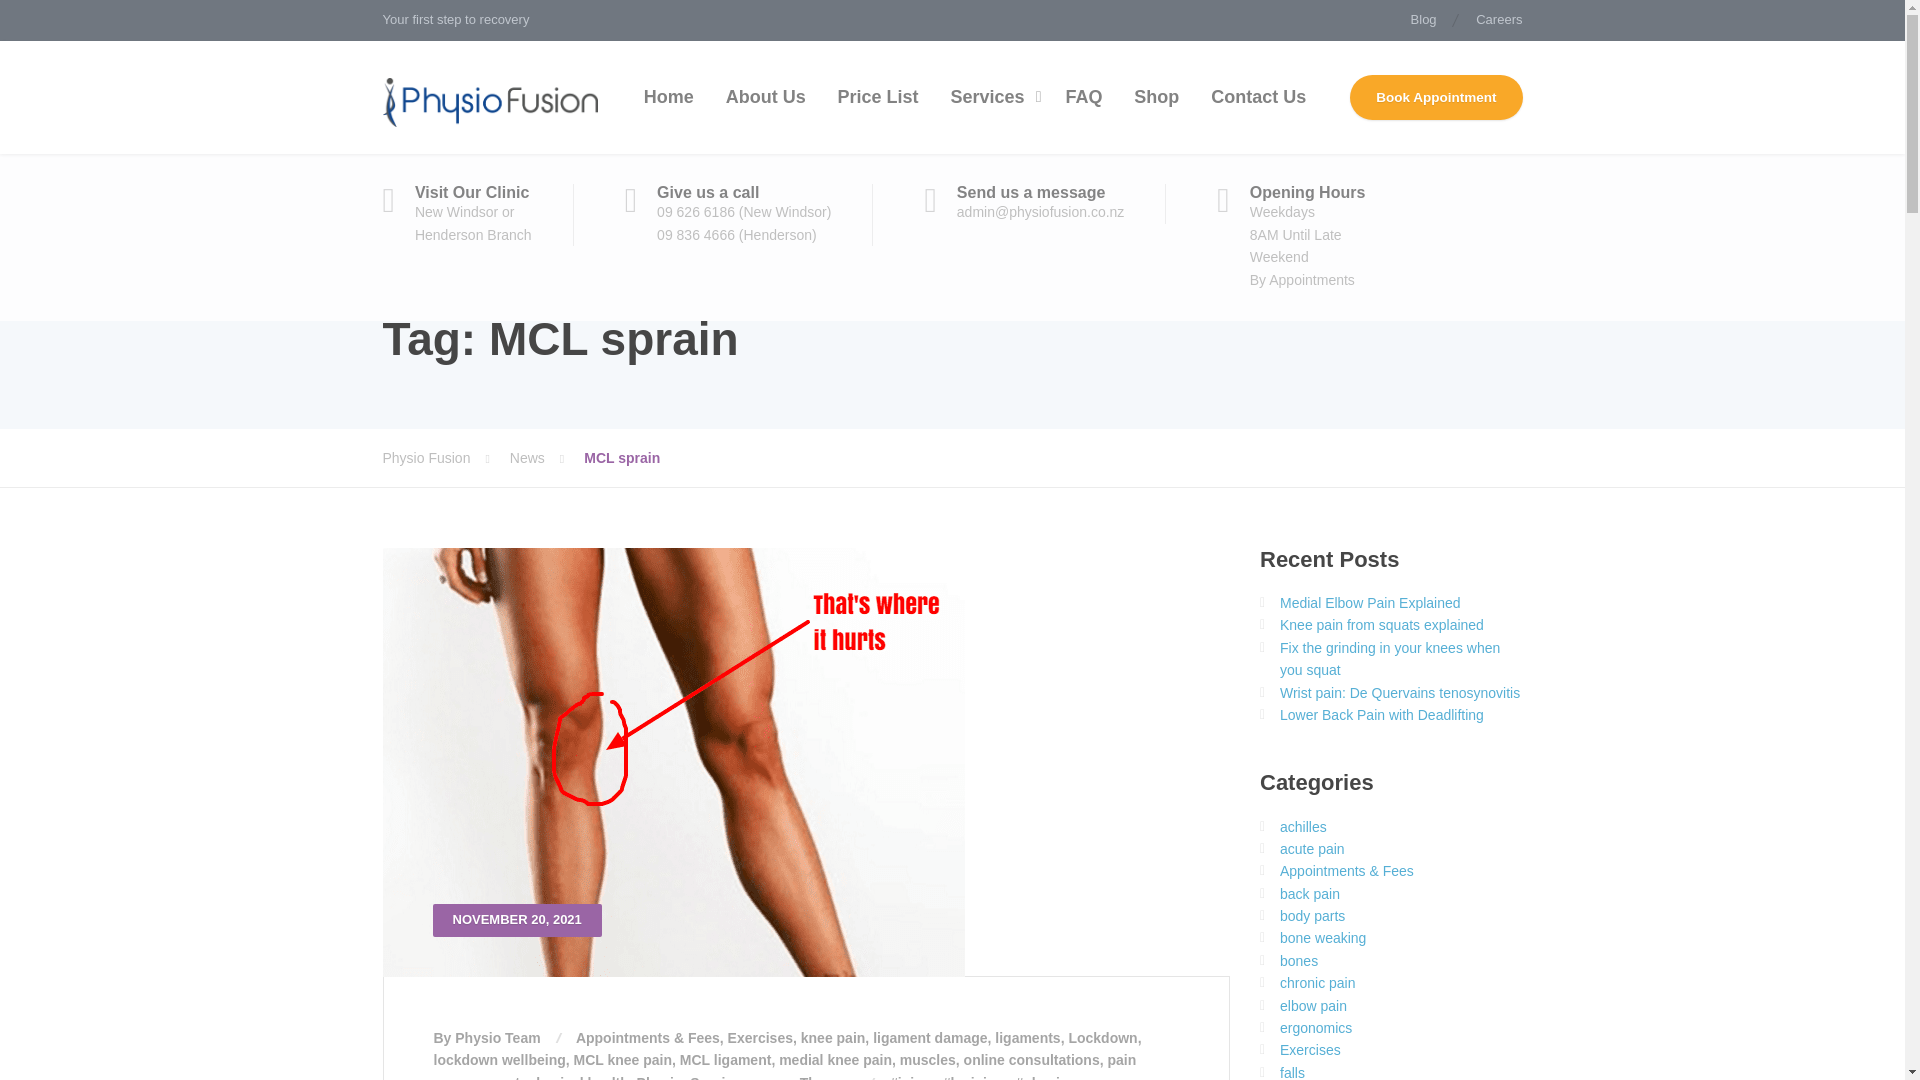 This screenshot has width=1920, height=1080. What do you see at coordinates (445, 458) in the screenshot?
I see `Physio Fusion` at bounding box center [445, 458].